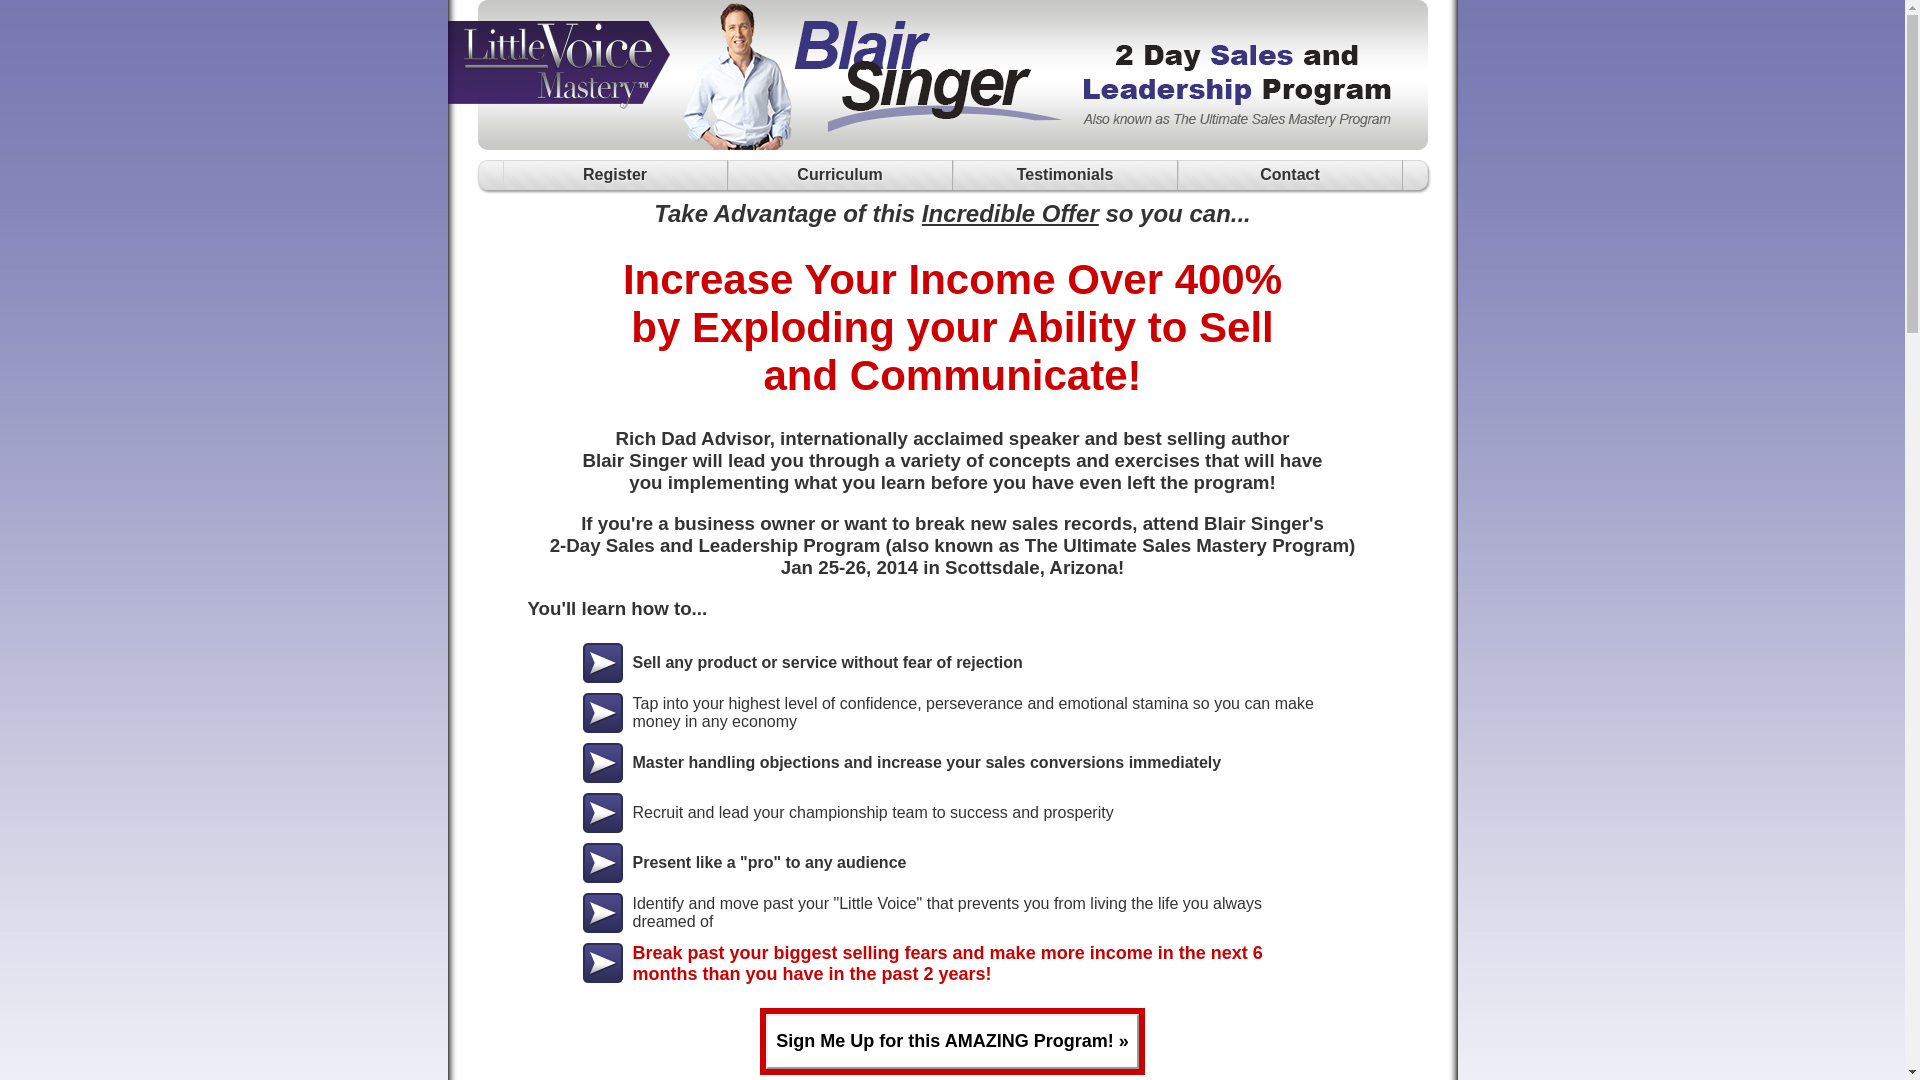 The width and height of the screenshot is (1920, 1080). What do you see at coordinates (1064, 175) in the screenshot?
I see `Testimonials` at bounding box center [1064, 175].